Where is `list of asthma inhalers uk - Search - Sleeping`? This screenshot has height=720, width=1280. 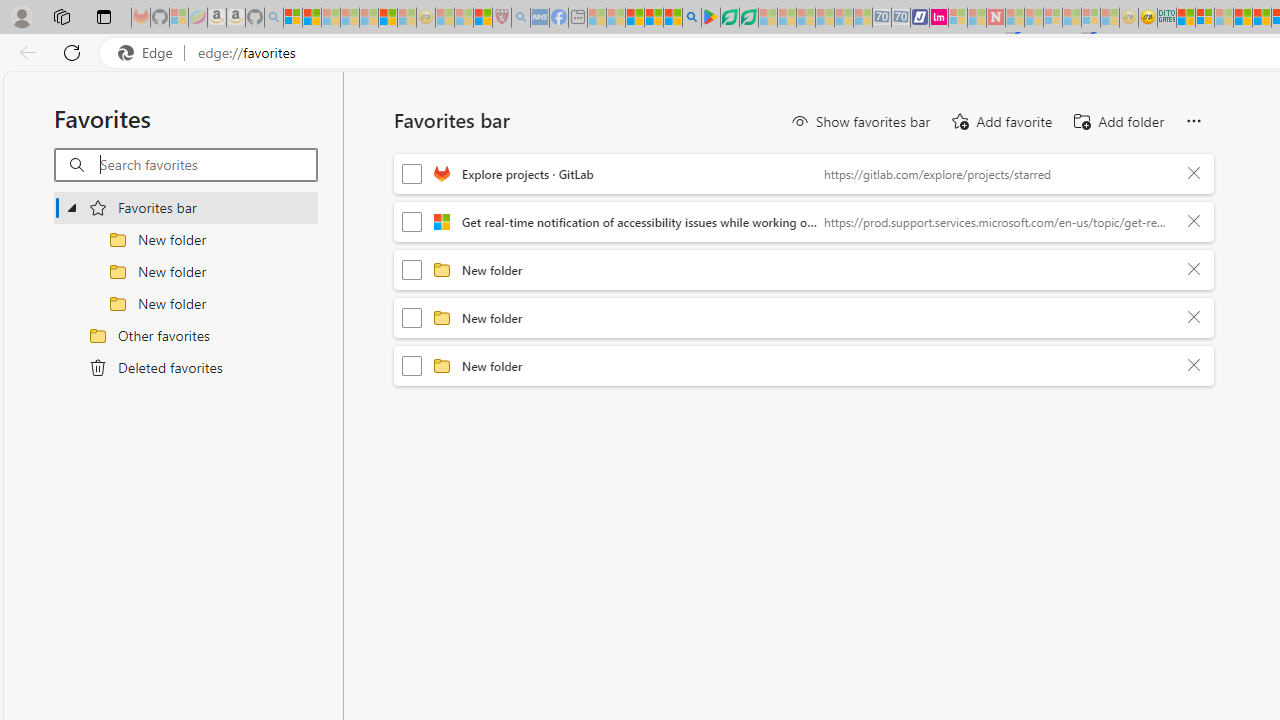
list of asthma inhalers uk - Search - Sleeping is located at coordinates (520, 18).